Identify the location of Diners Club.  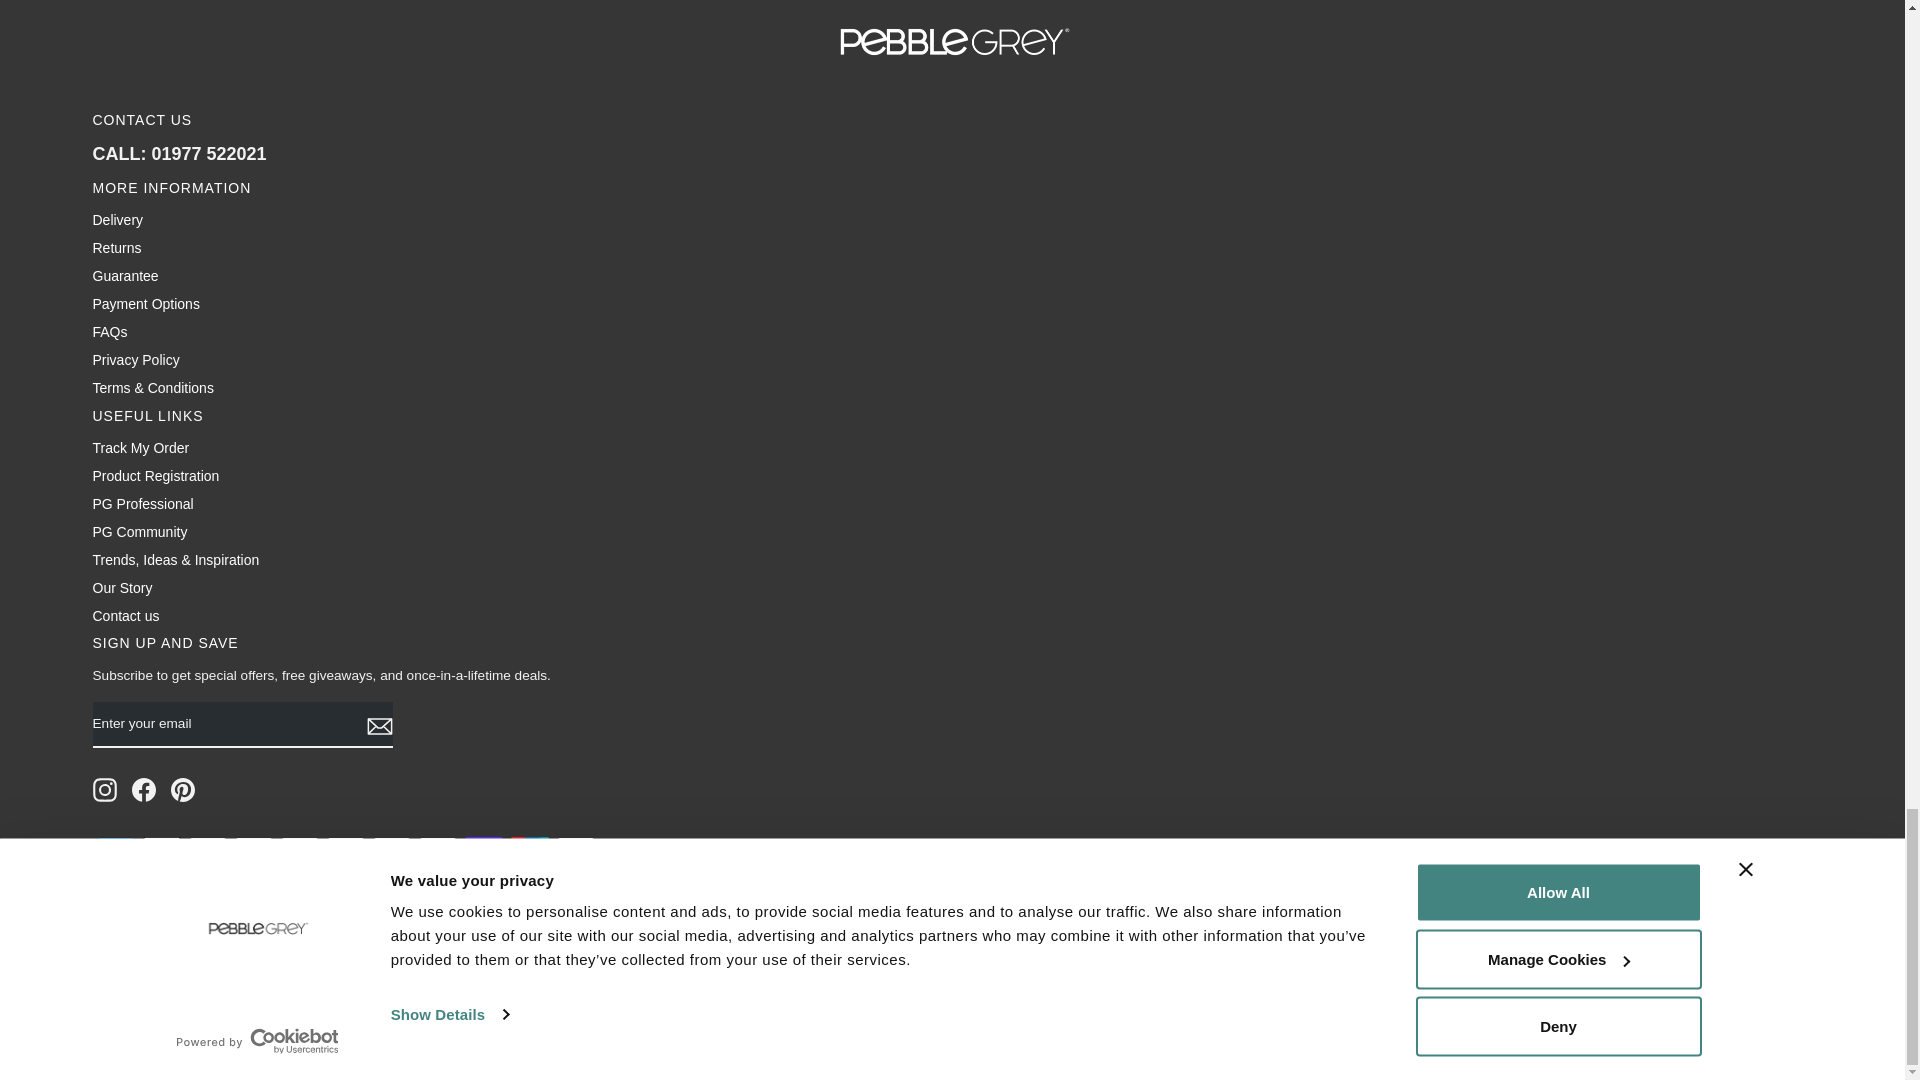
(207, 848).